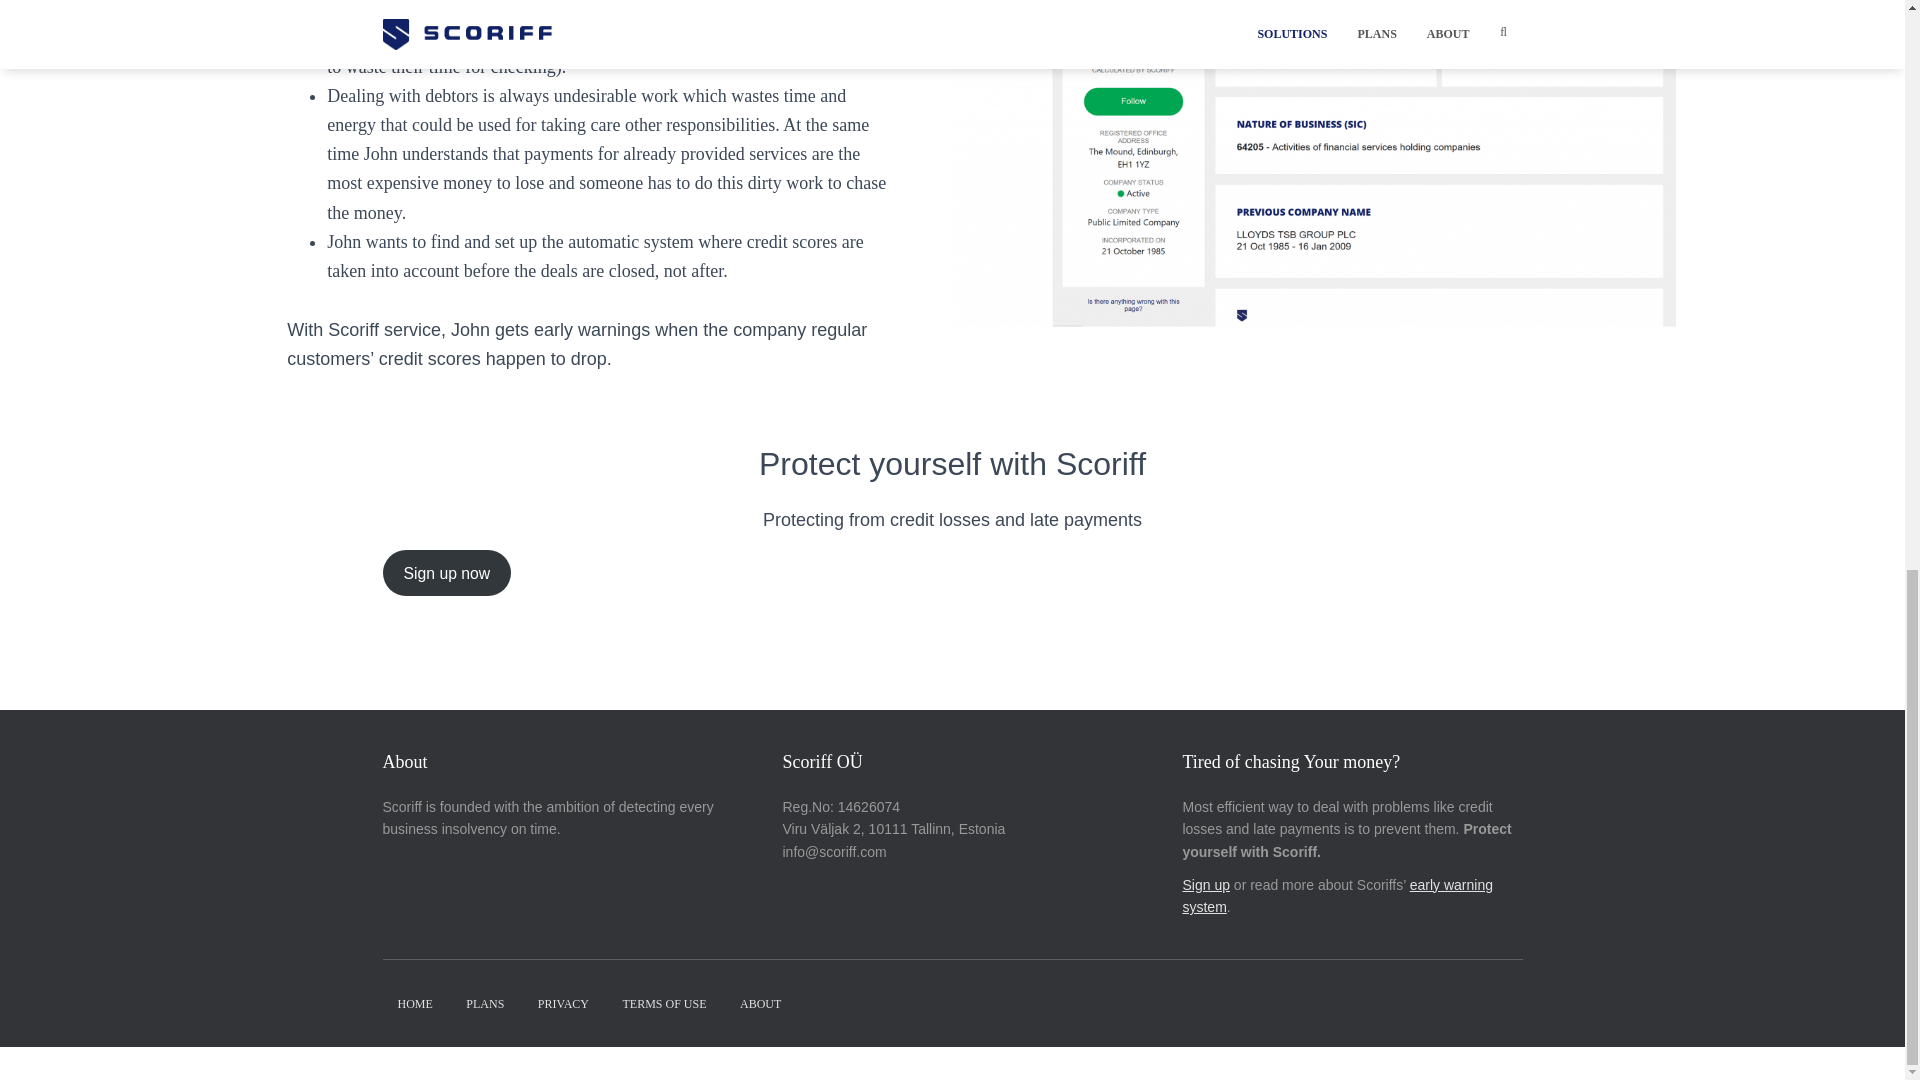 This screenshot has width=1920, height=1080. I want to click on Sign up now, so click(446, 572).